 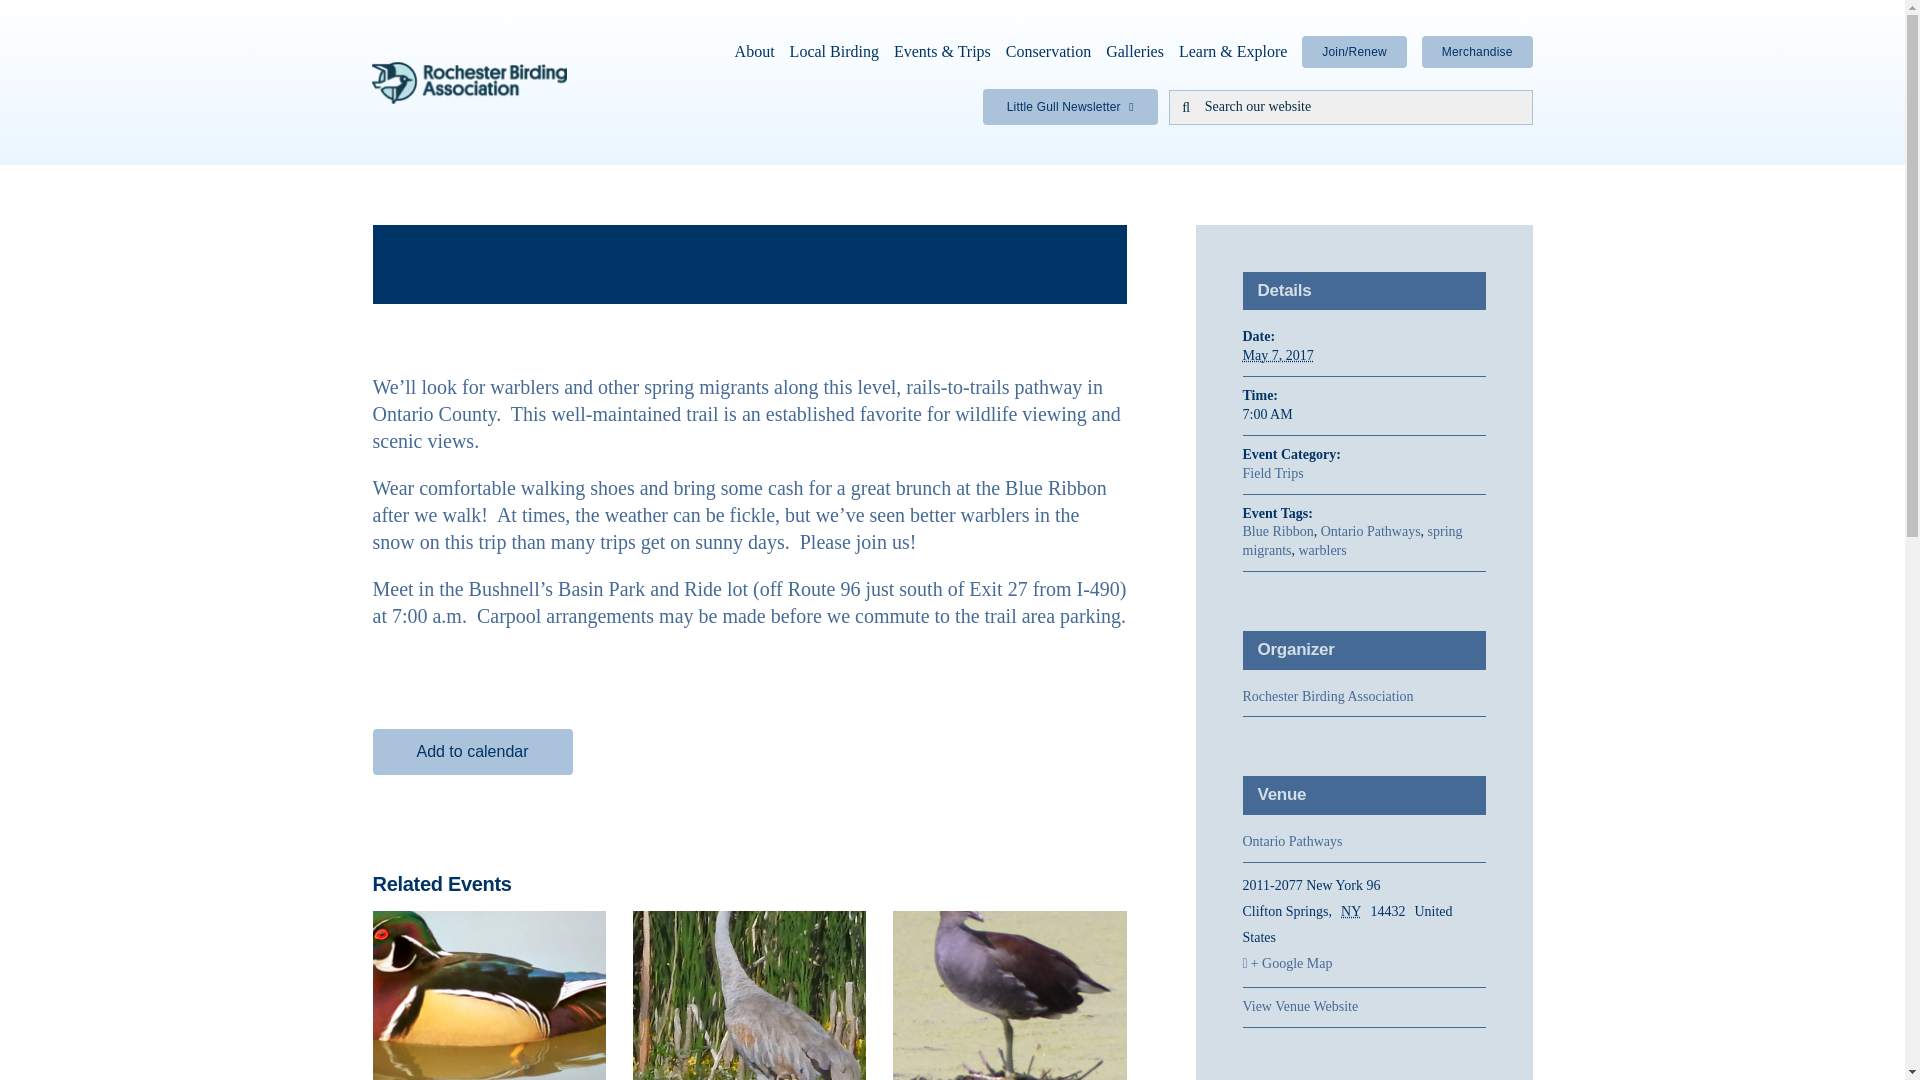 I want to click on New York, so click(x=1354, y=911).